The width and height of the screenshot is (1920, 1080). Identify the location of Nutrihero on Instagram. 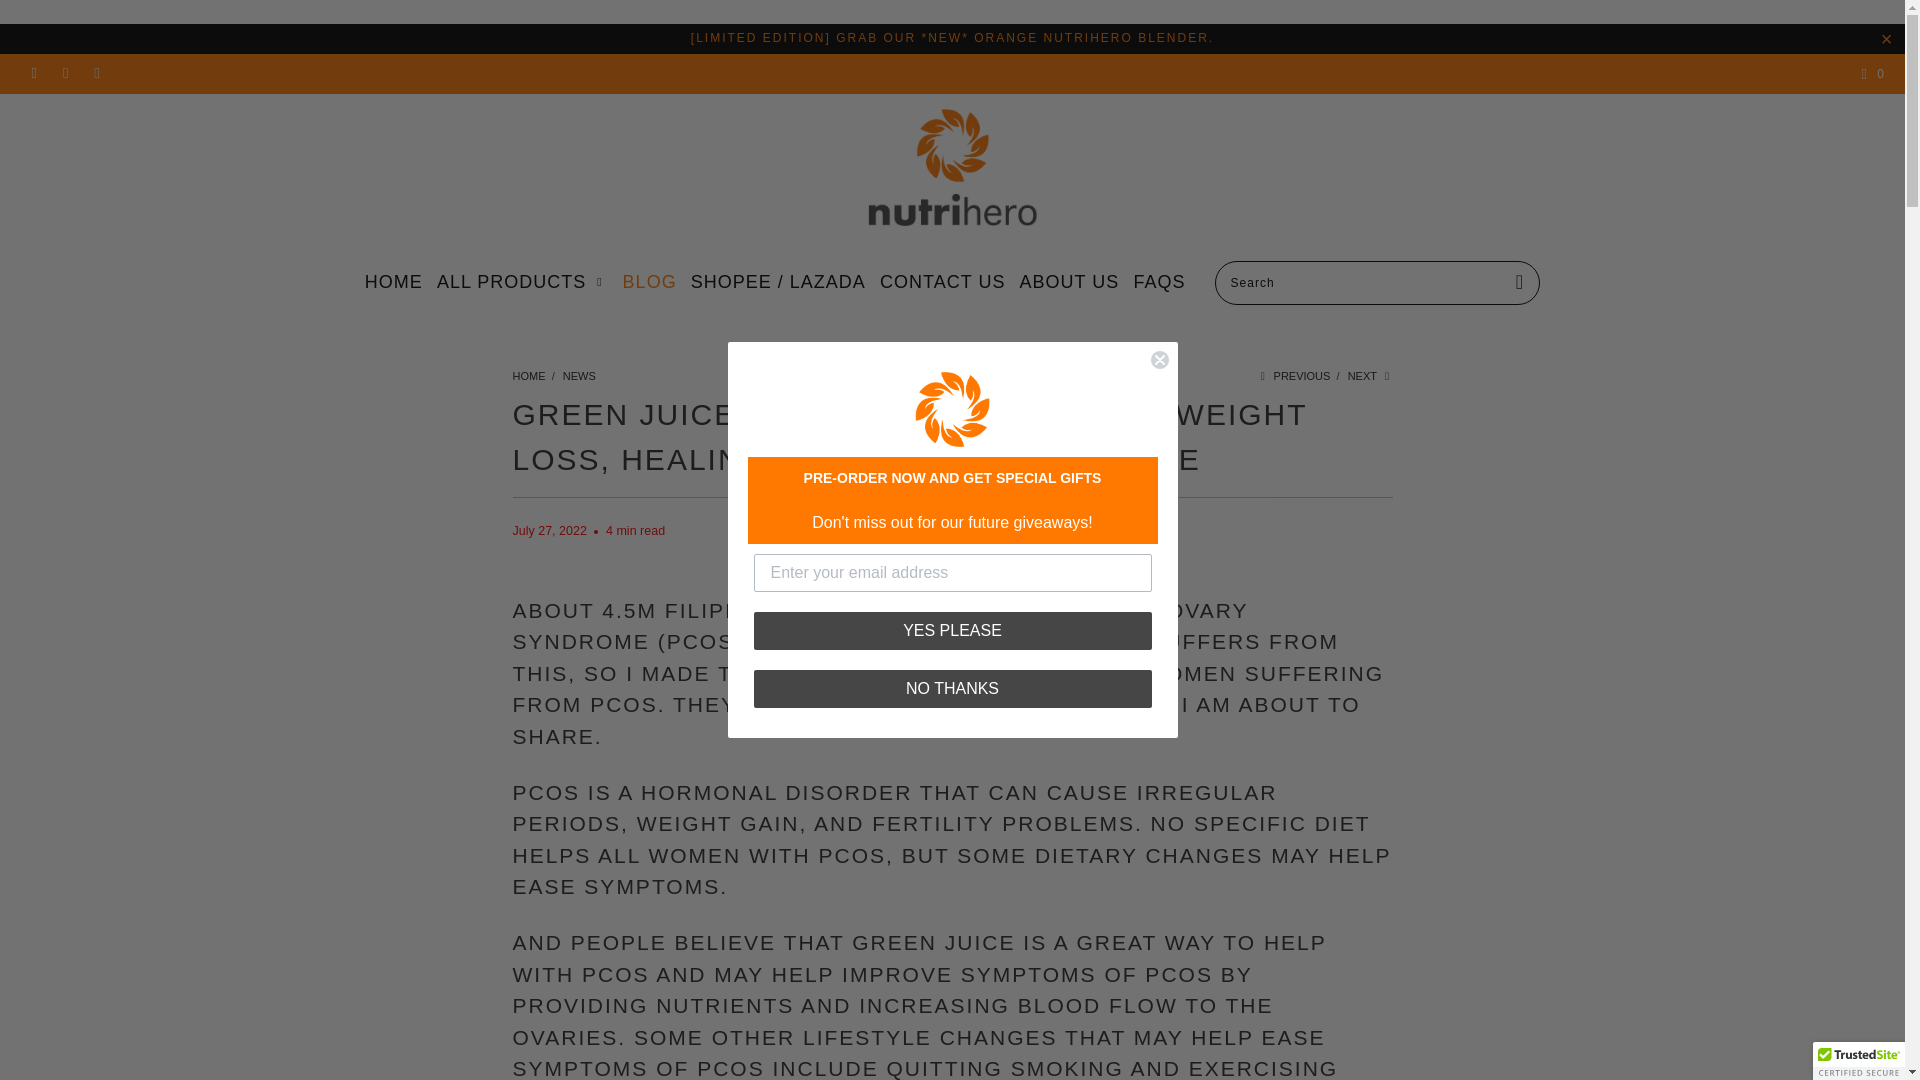
(64, 74).